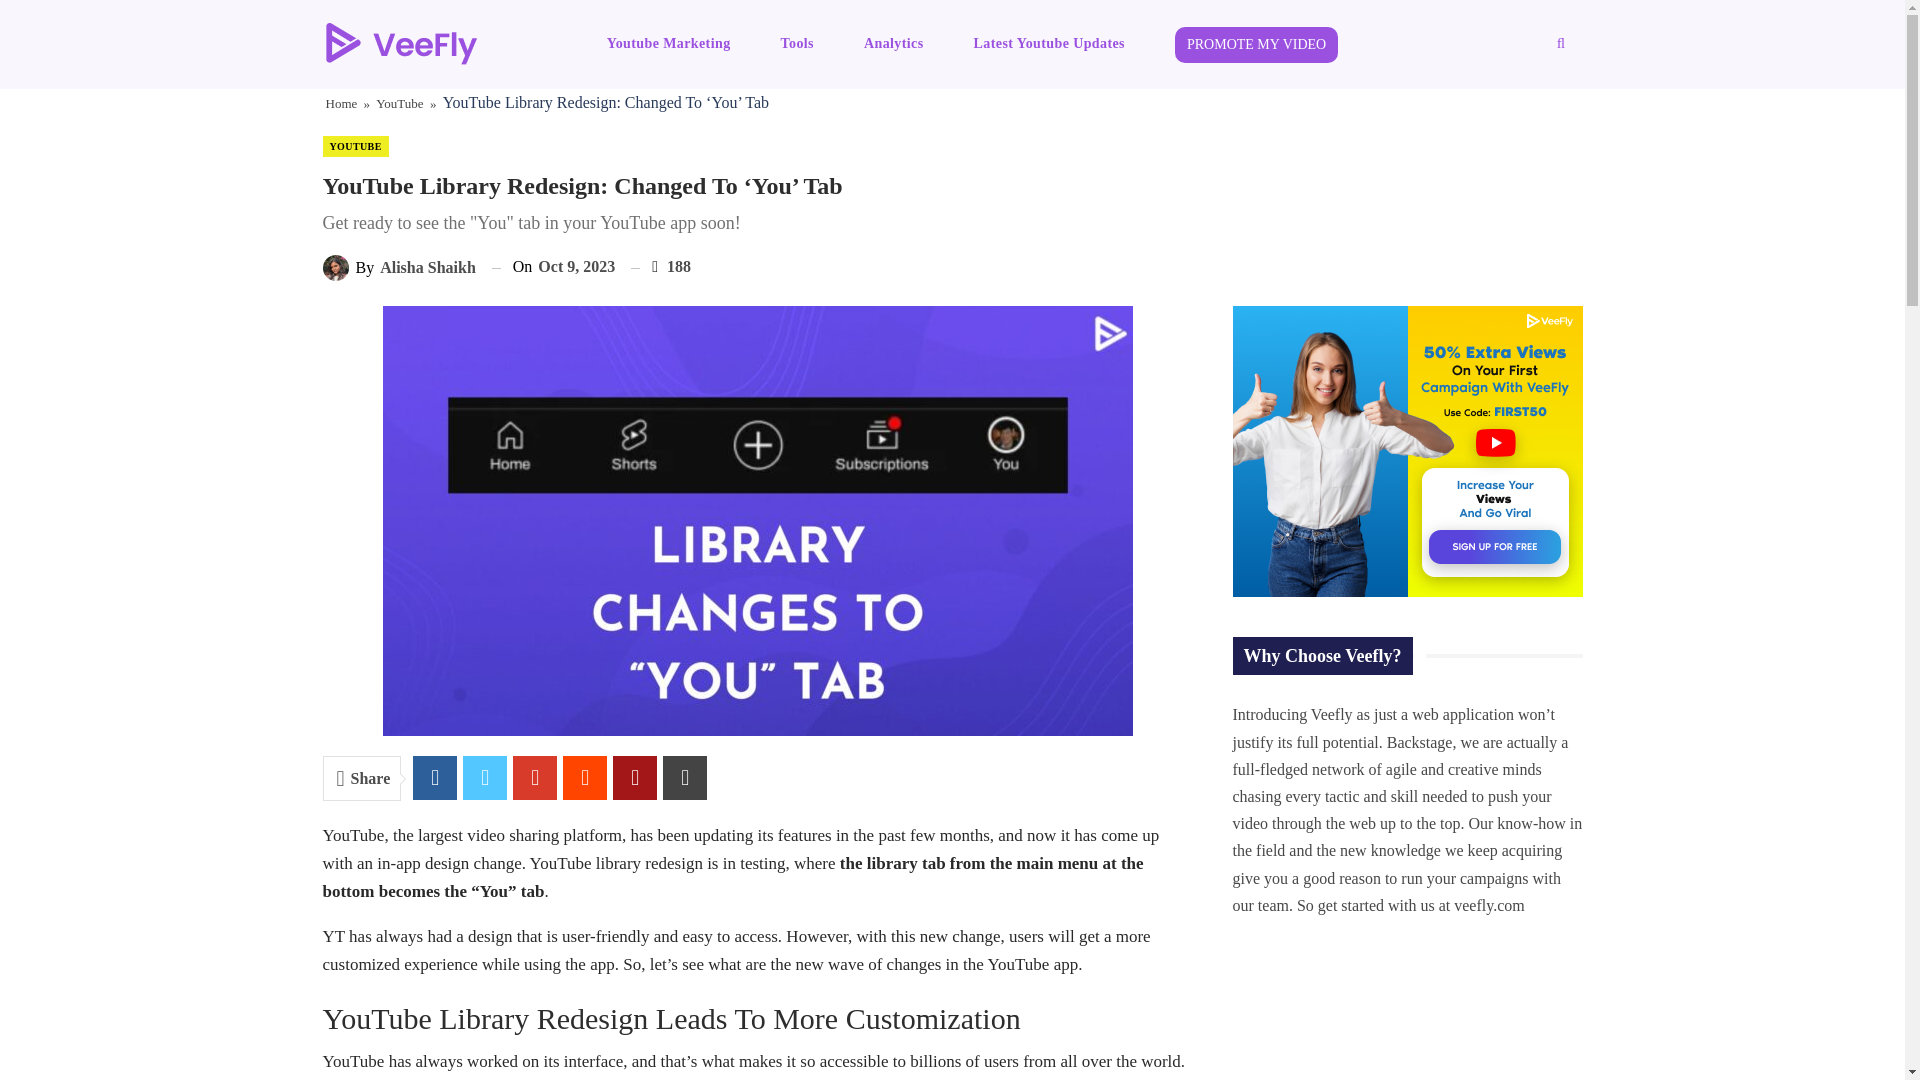 The height and width of the screenshot is (1080, 1920). Describe the element at coordinates (399, 103) in the screenshot. I see `YouTube` at that location.